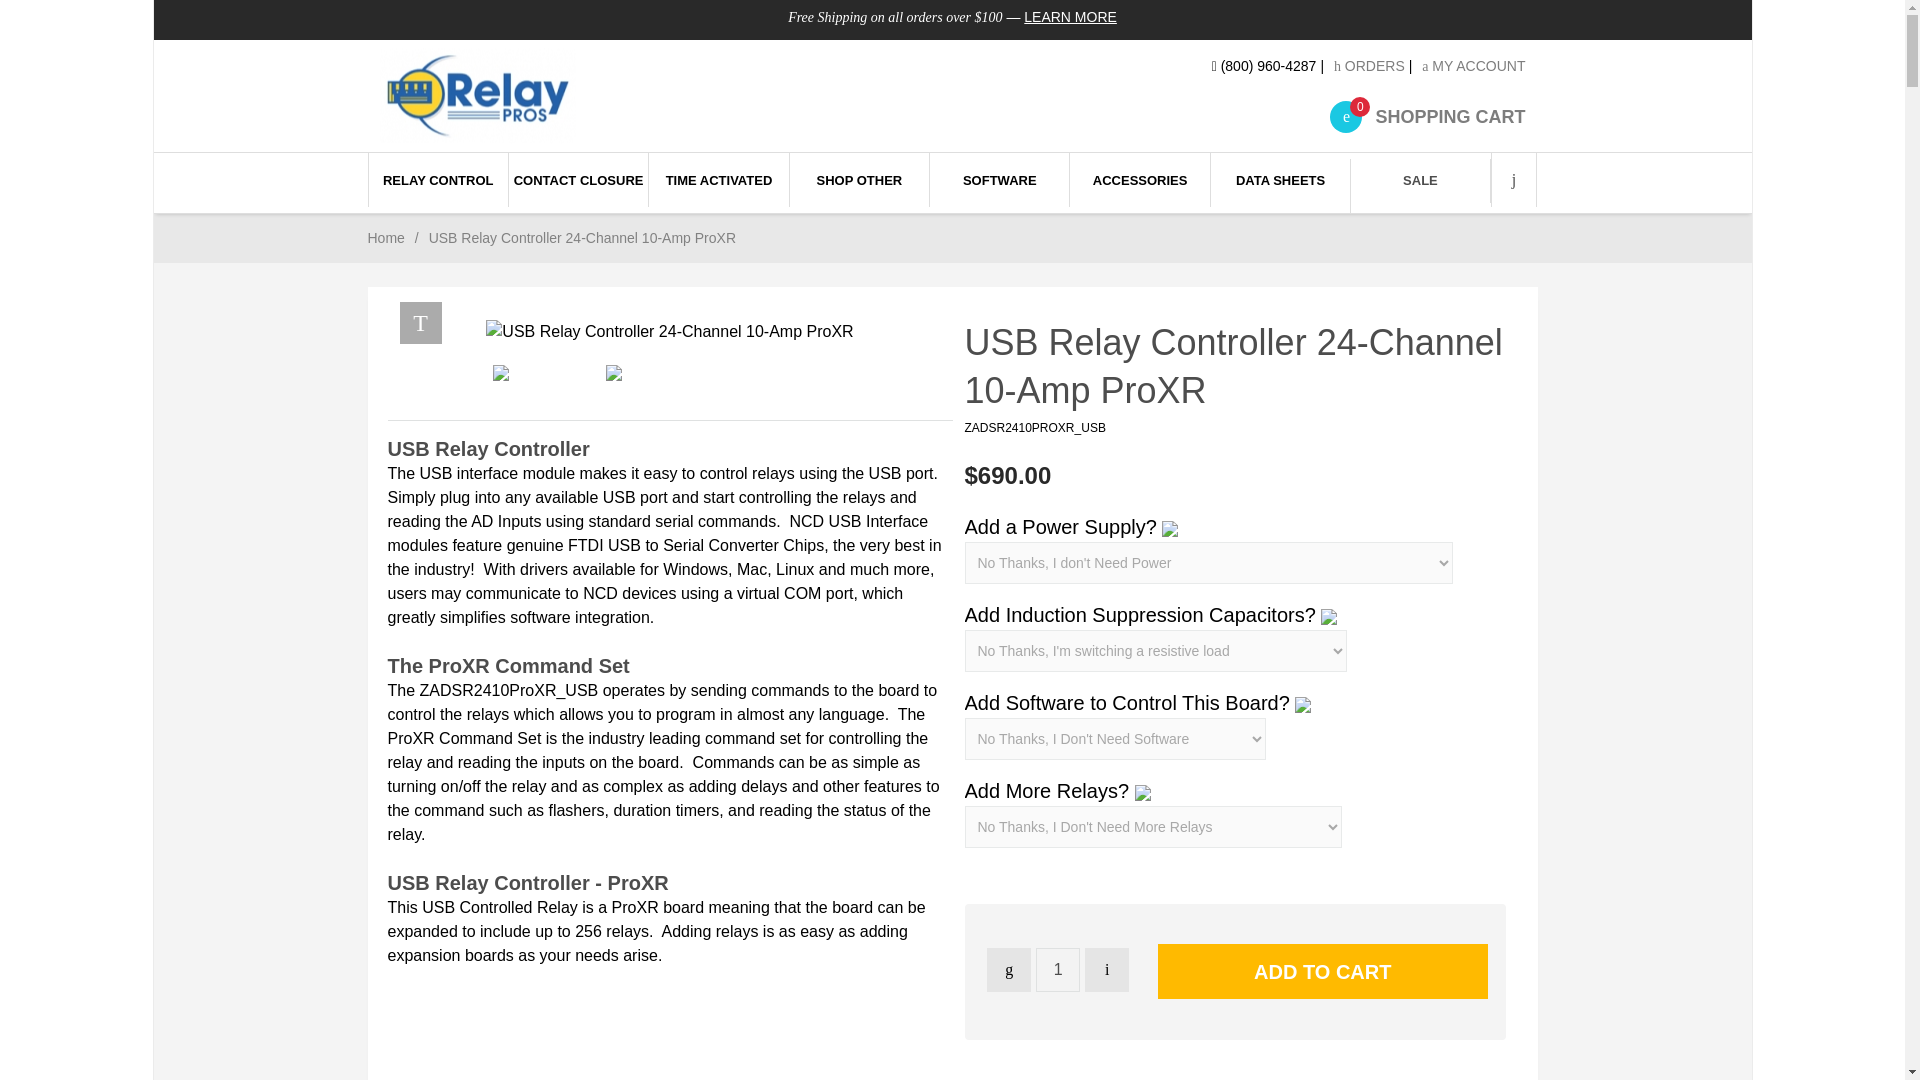 The height and width of the screenshot is (1080, 1920). I want to click on LEARN MORE, so click(1322, 971).